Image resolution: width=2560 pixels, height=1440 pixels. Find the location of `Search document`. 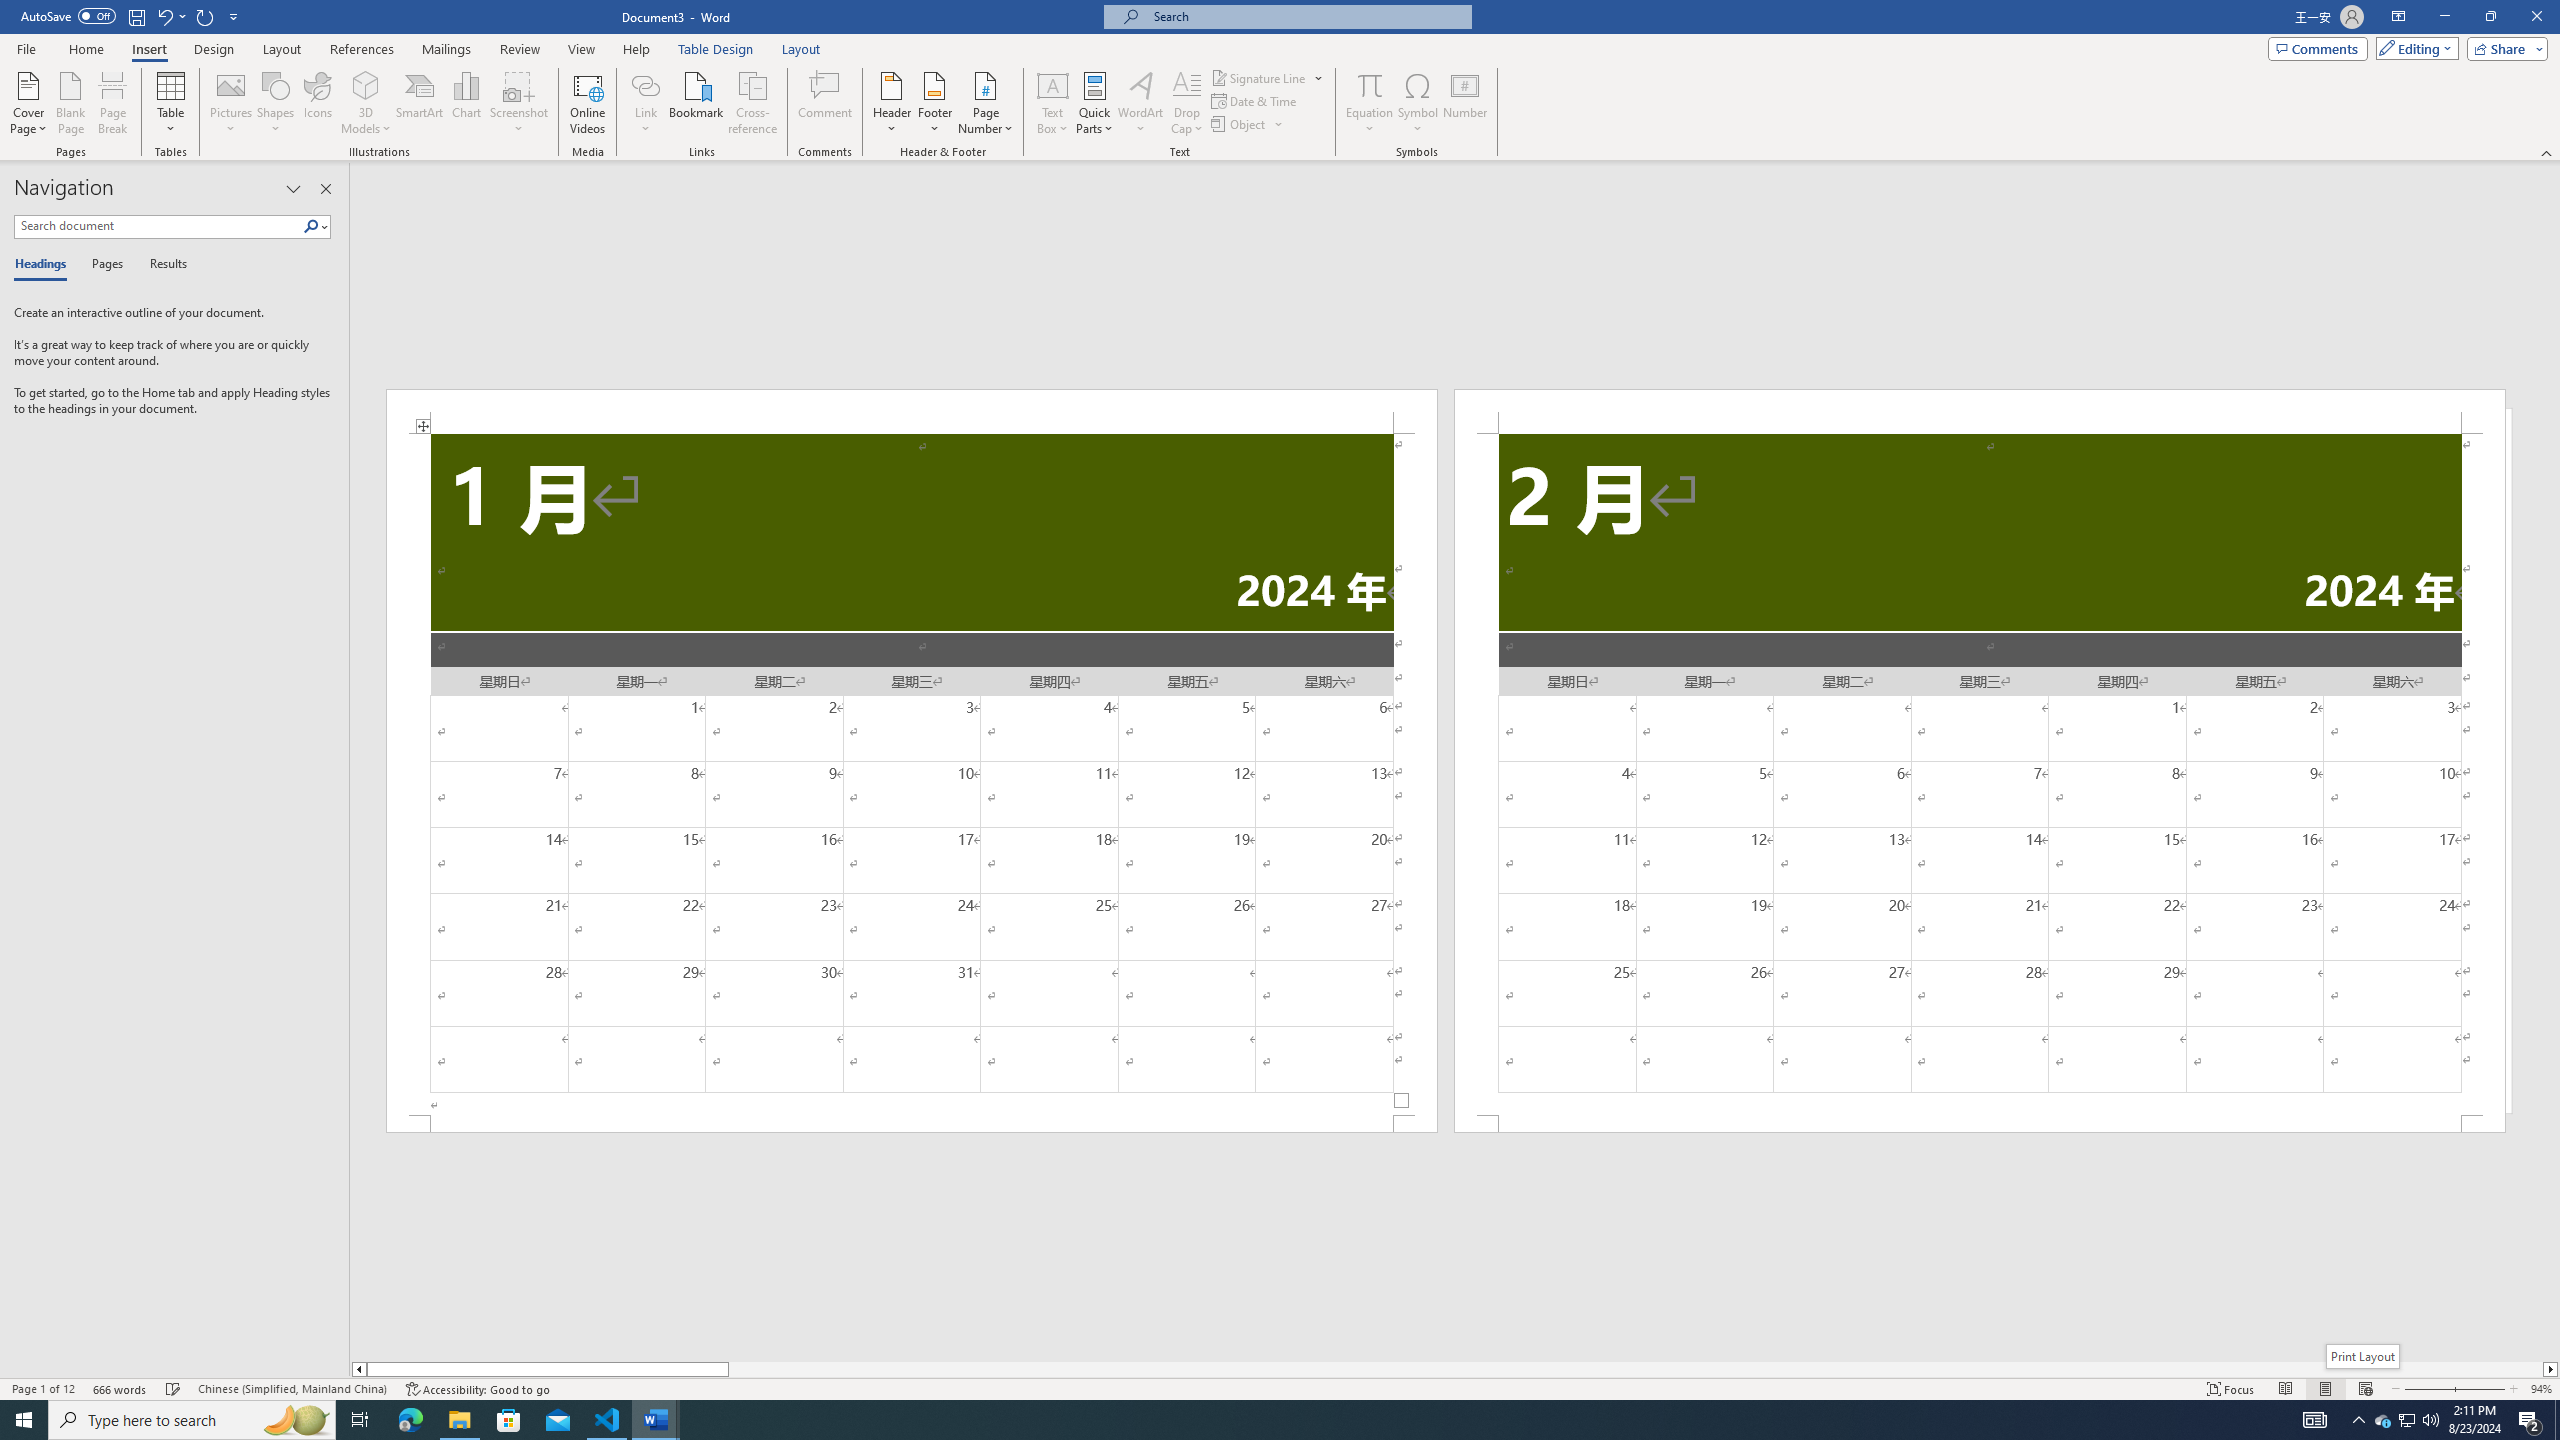

Search document is located at coordinates (158, 226).